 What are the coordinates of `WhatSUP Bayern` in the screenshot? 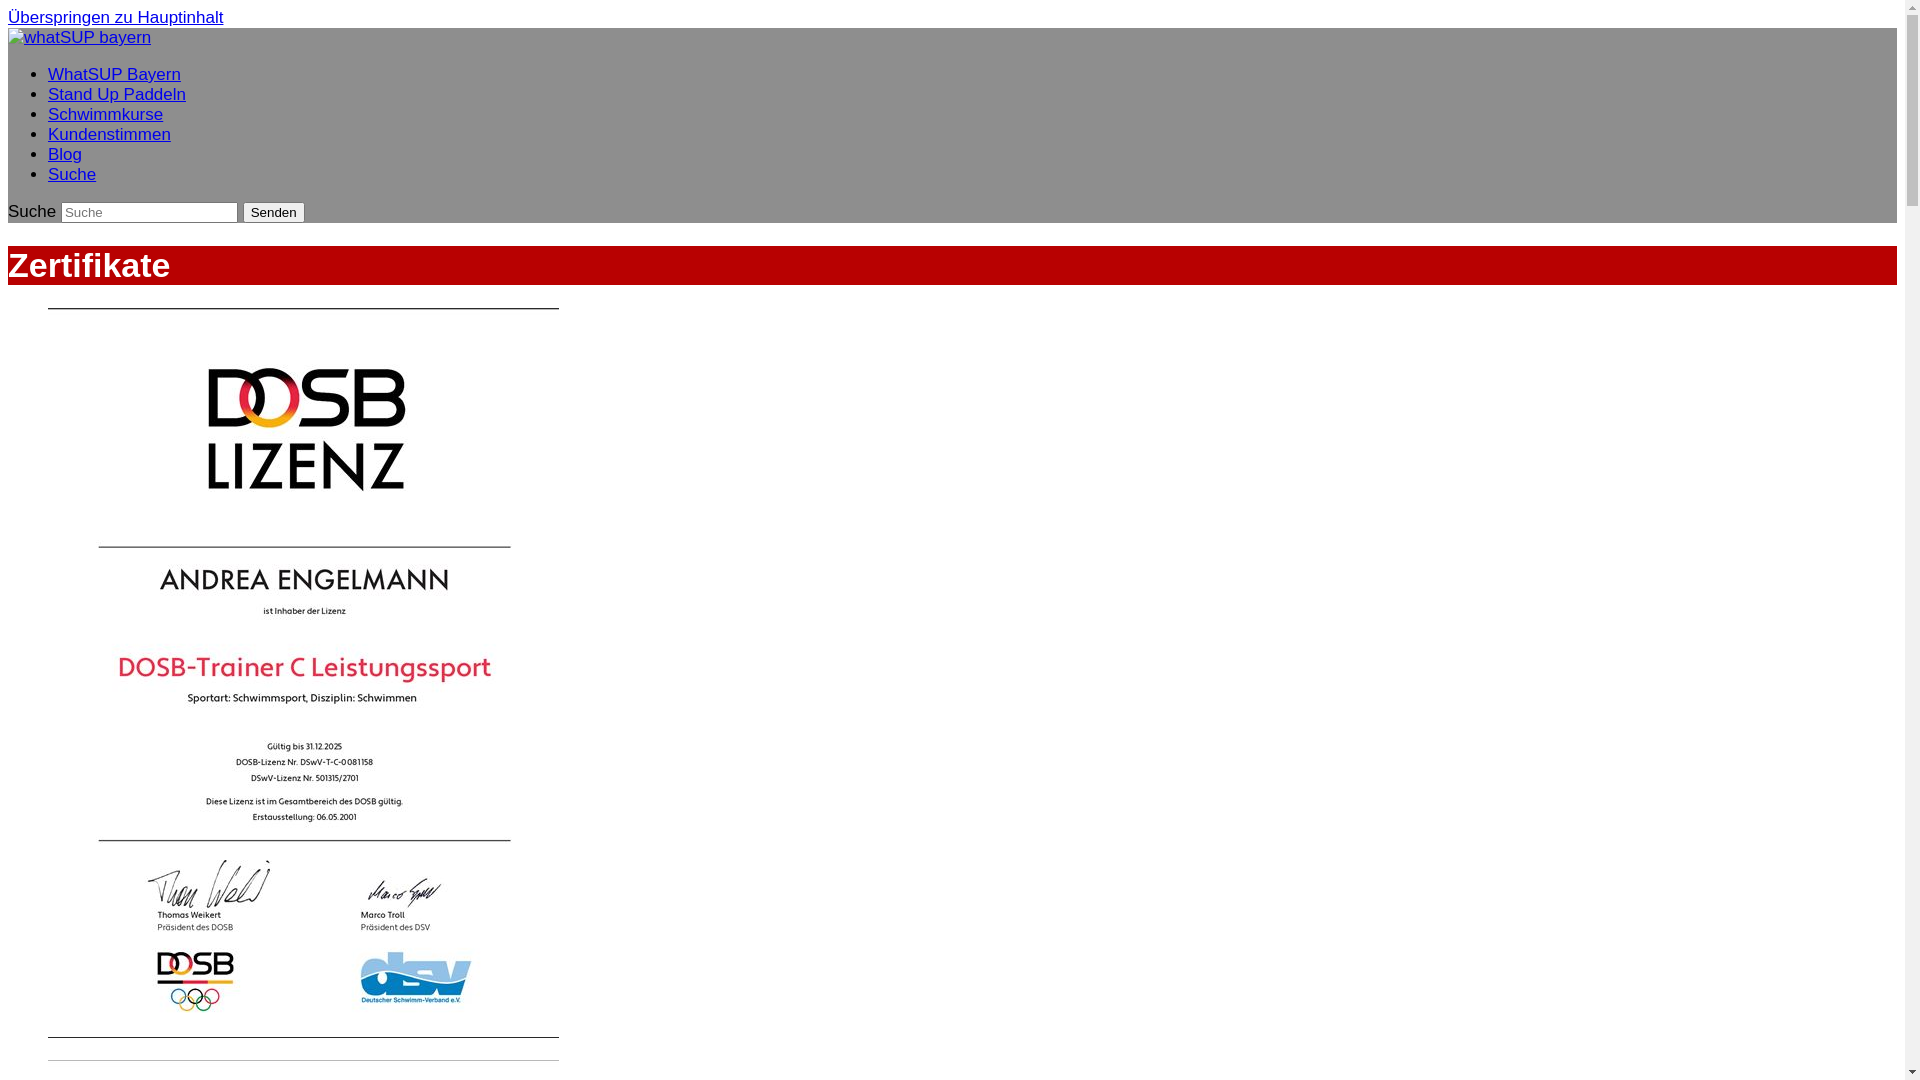 It's located at (114, 74).